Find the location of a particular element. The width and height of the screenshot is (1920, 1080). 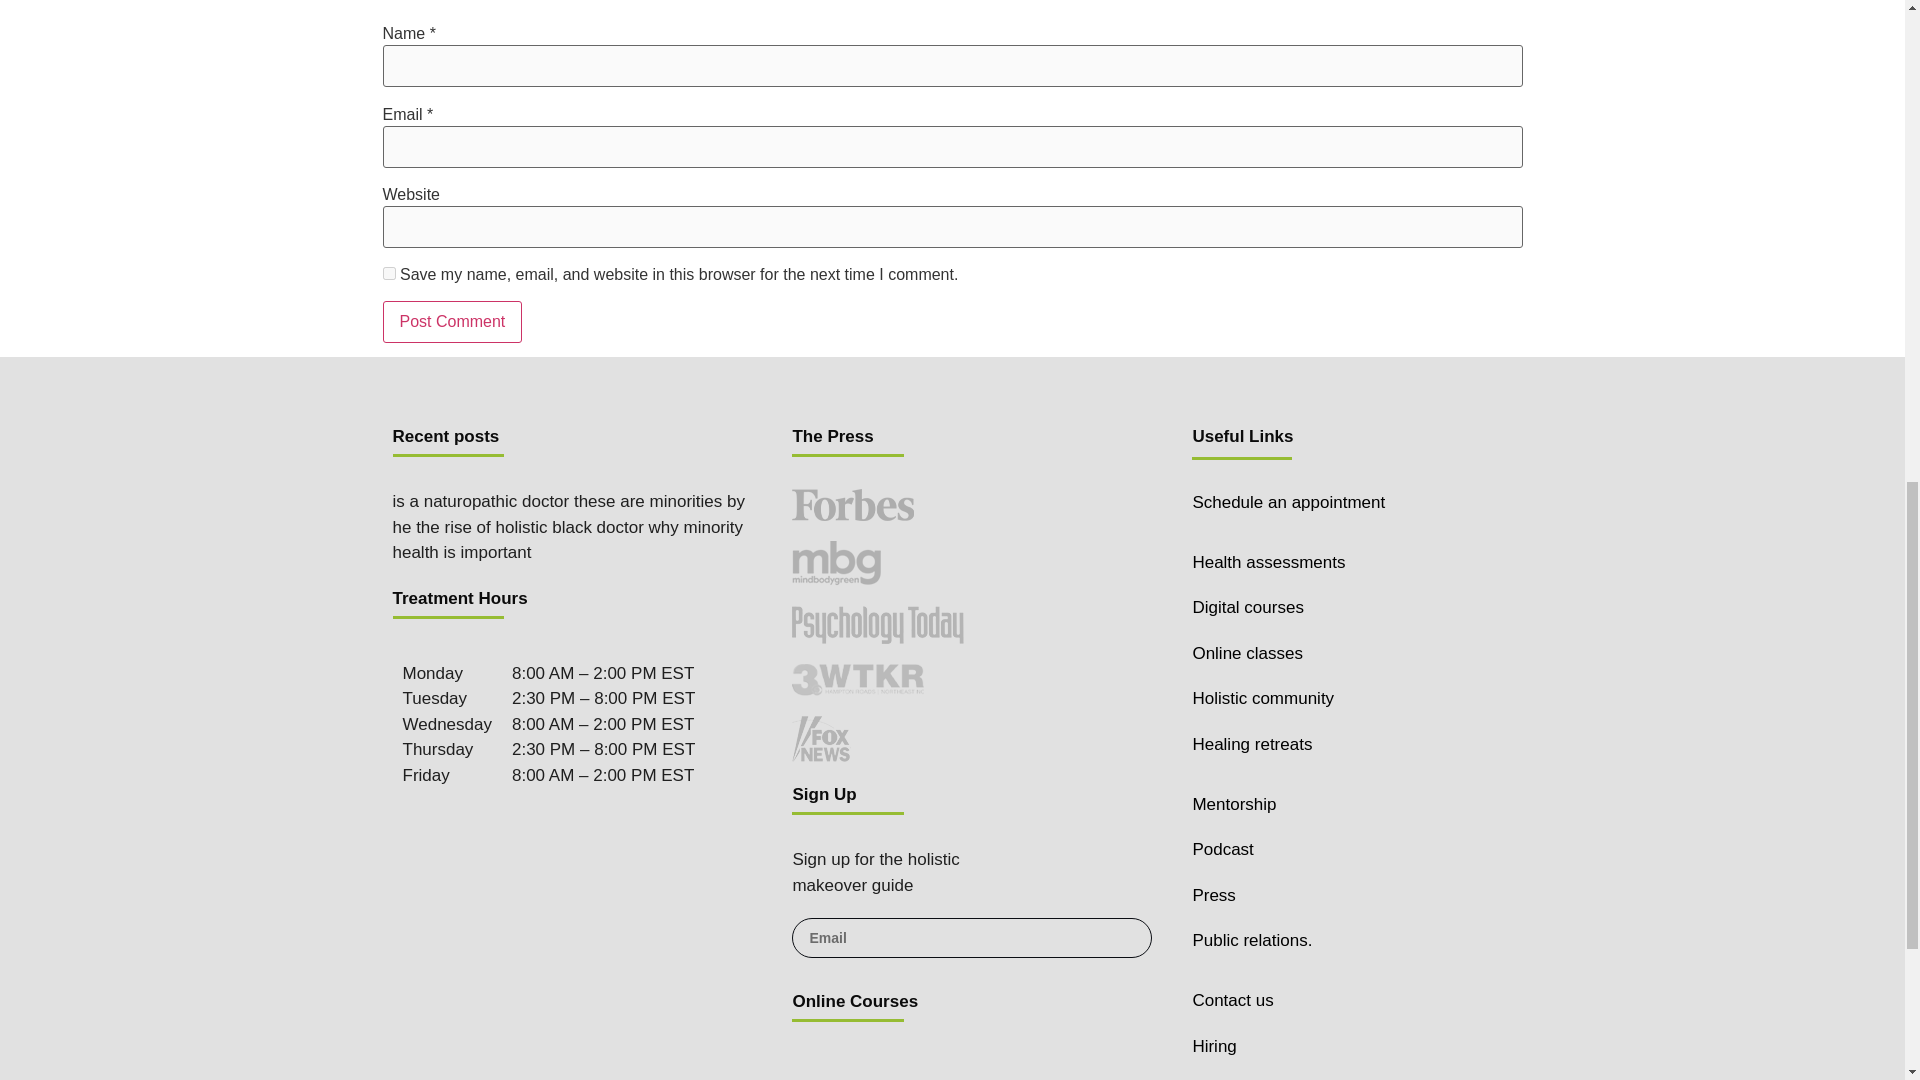

Mentorship is located at coordinates (1234, 804).